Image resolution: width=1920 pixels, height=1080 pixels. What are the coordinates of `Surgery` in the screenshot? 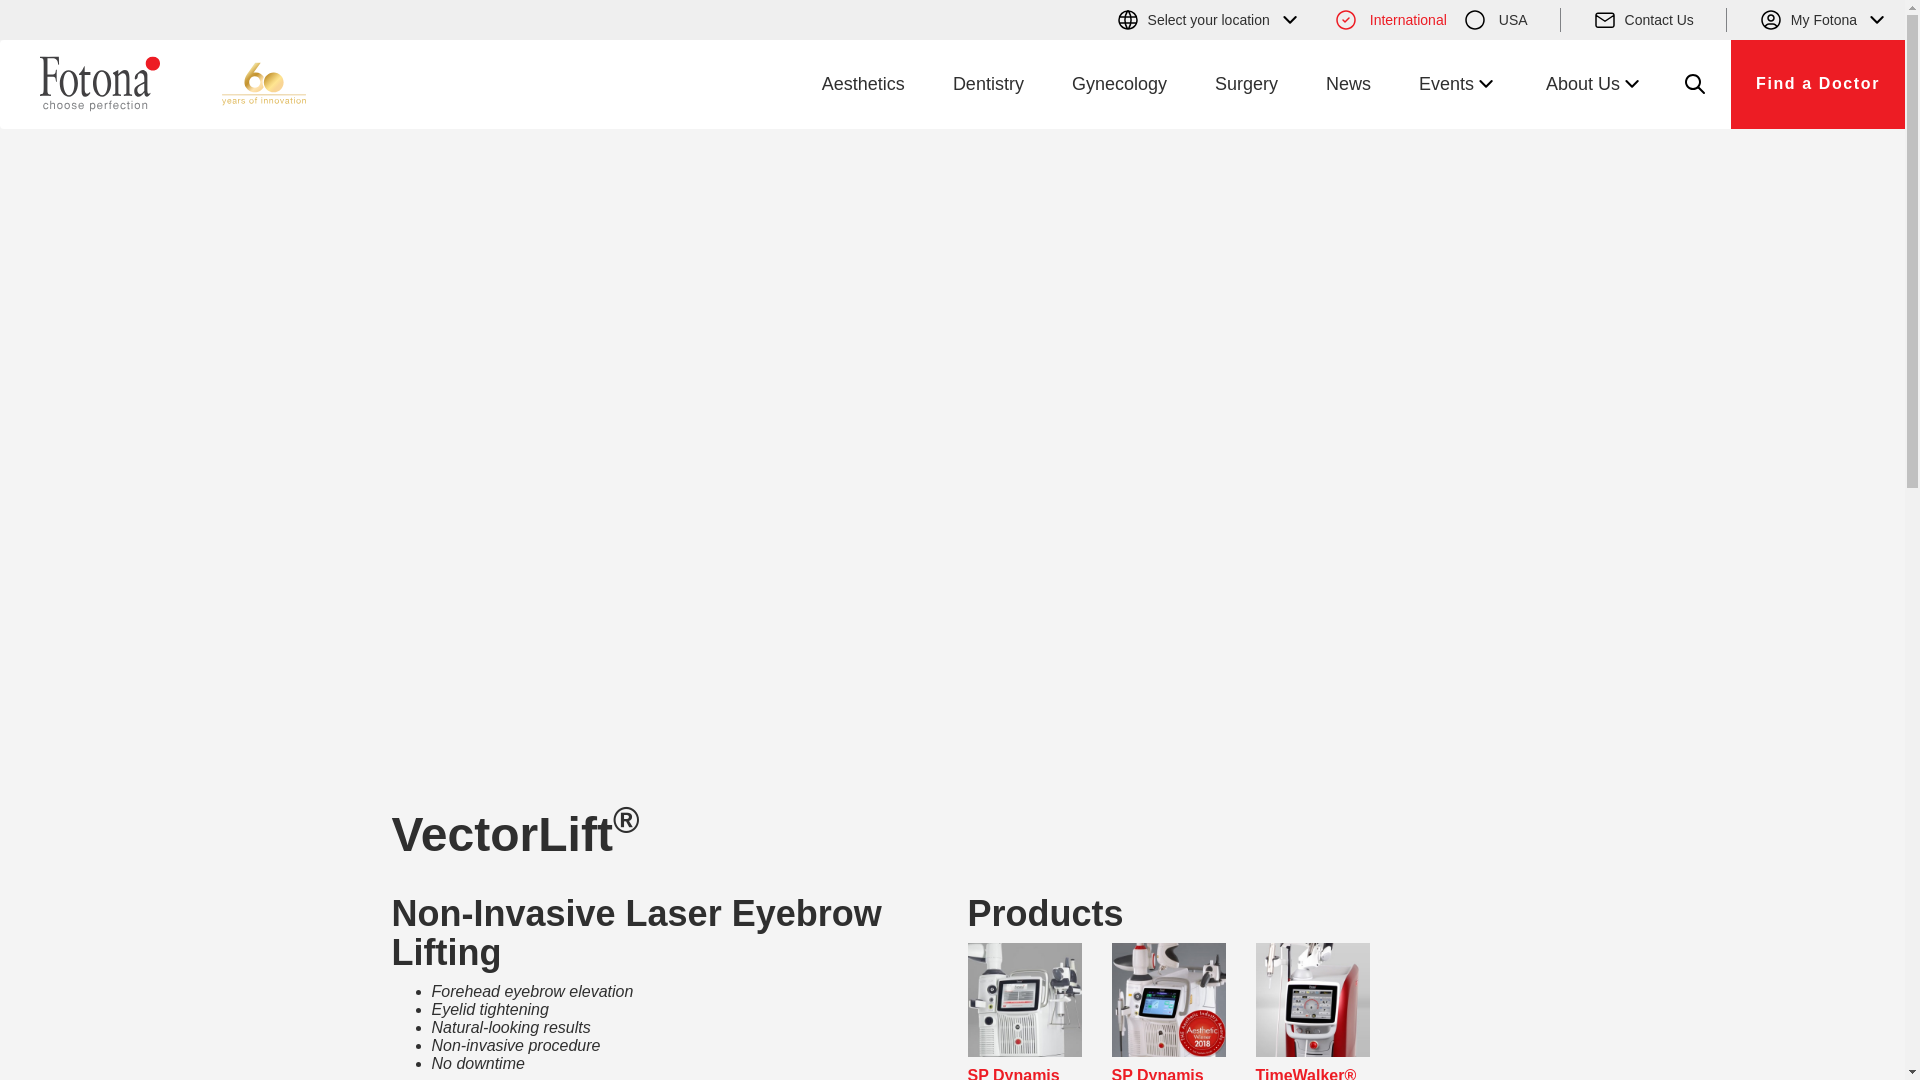 It's located at (1246, 84).